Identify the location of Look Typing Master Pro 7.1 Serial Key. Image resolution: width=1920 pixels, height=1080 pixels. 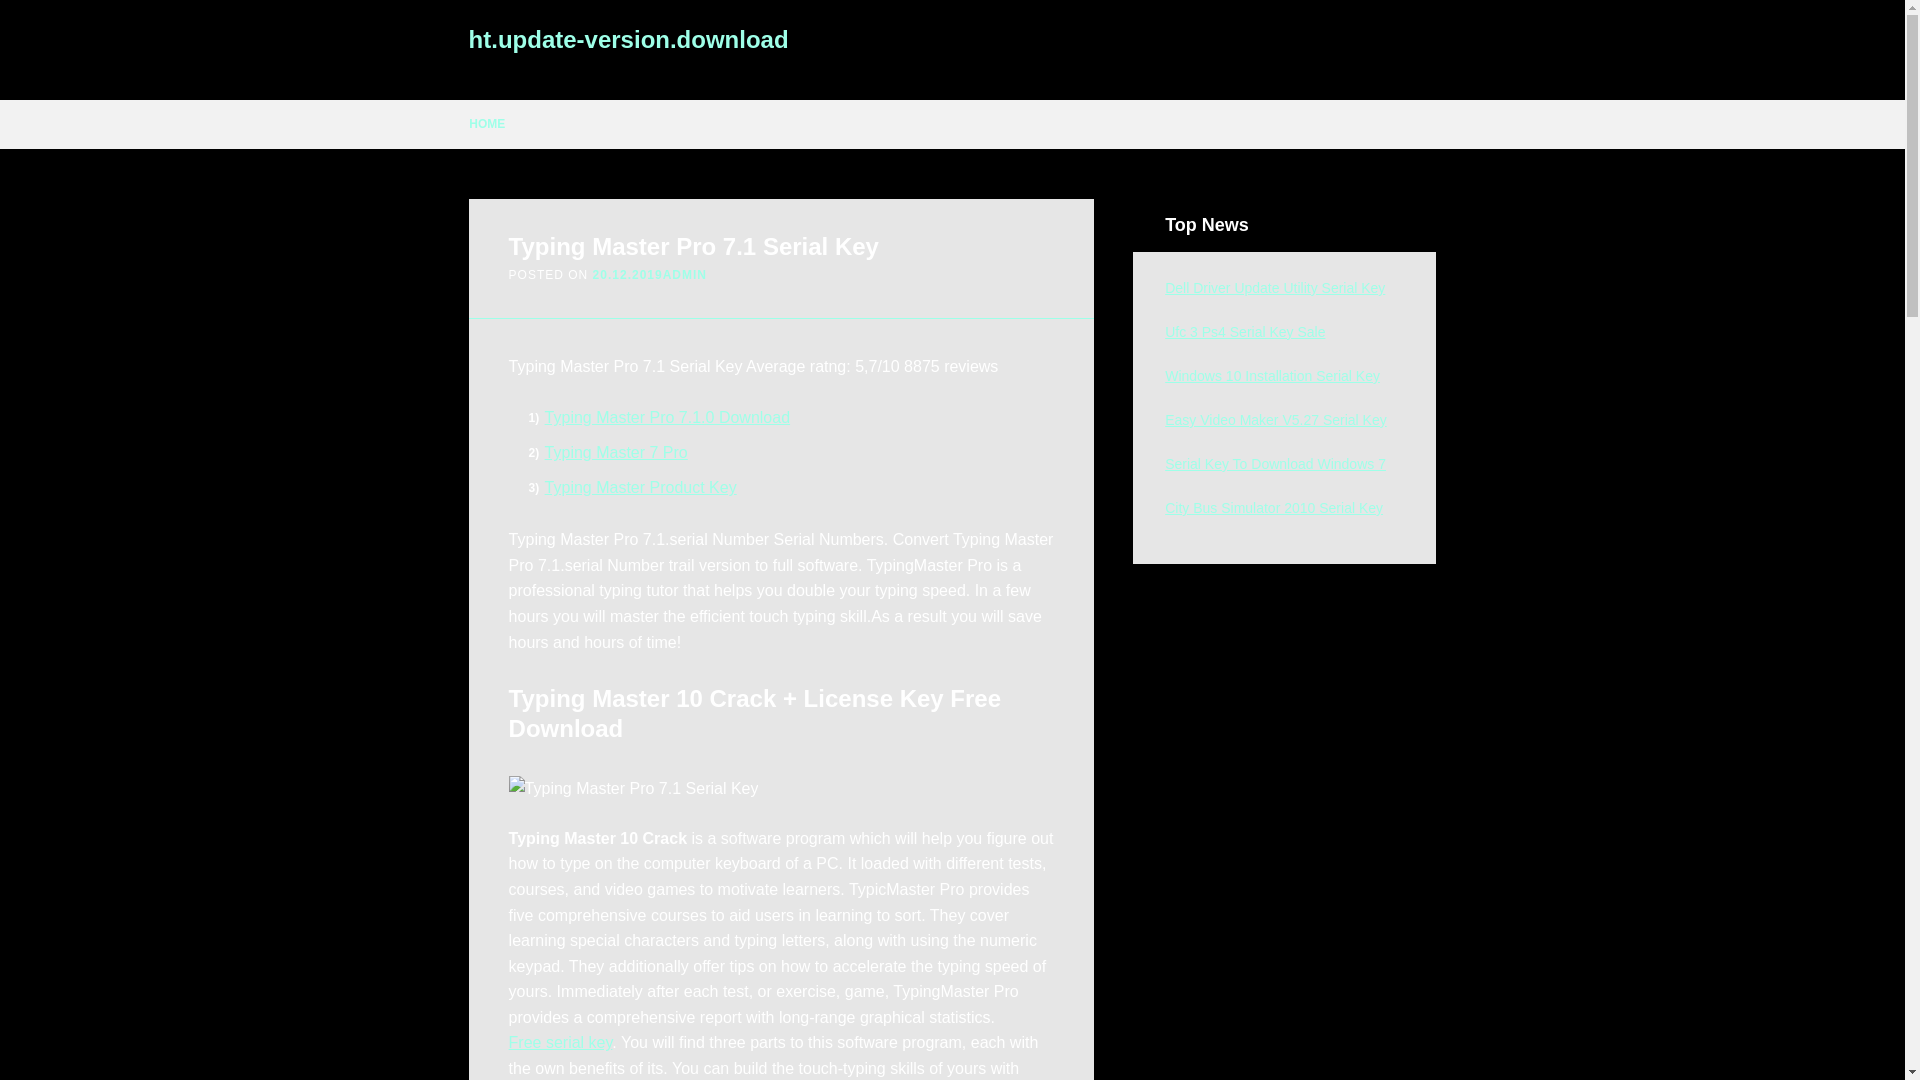
(1274, 287).